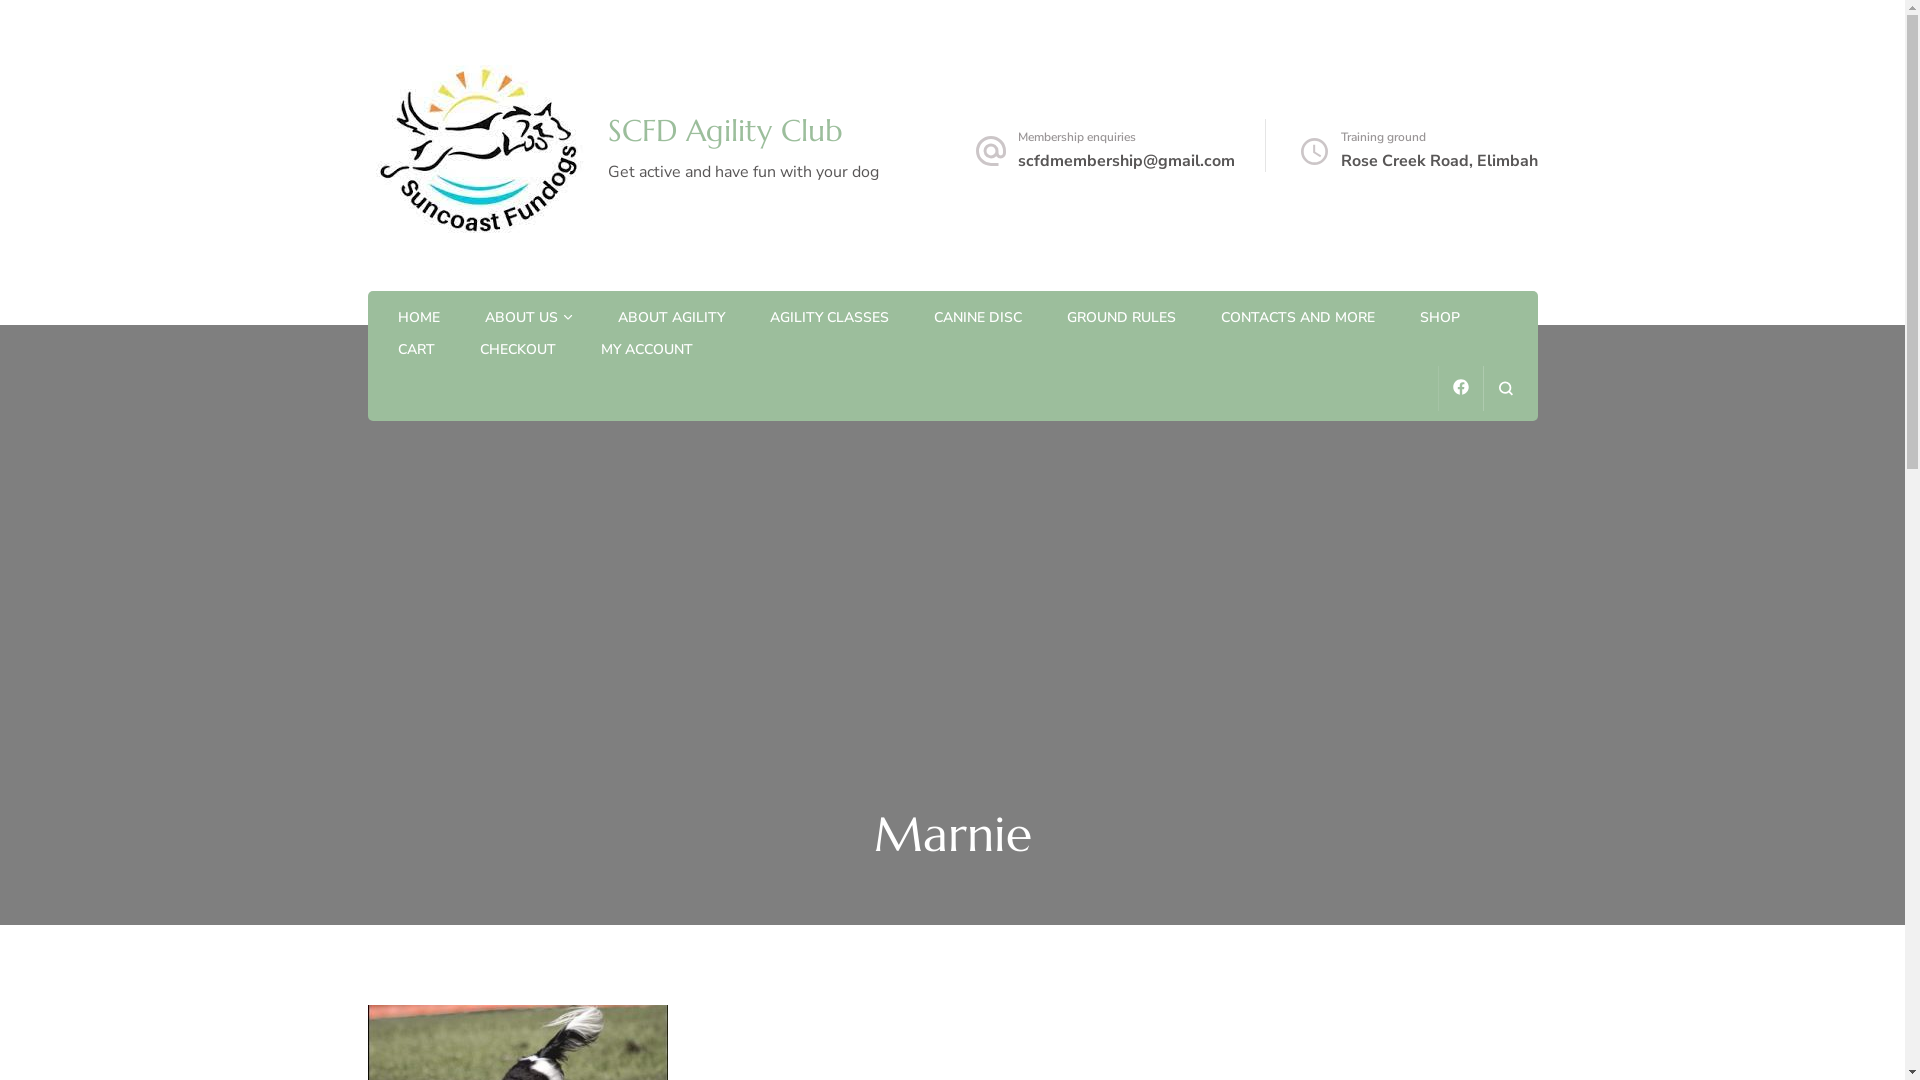  Describe the element at coordinates (726, 130) in the screenshot. I see `SCFD Agility Club` at that location.